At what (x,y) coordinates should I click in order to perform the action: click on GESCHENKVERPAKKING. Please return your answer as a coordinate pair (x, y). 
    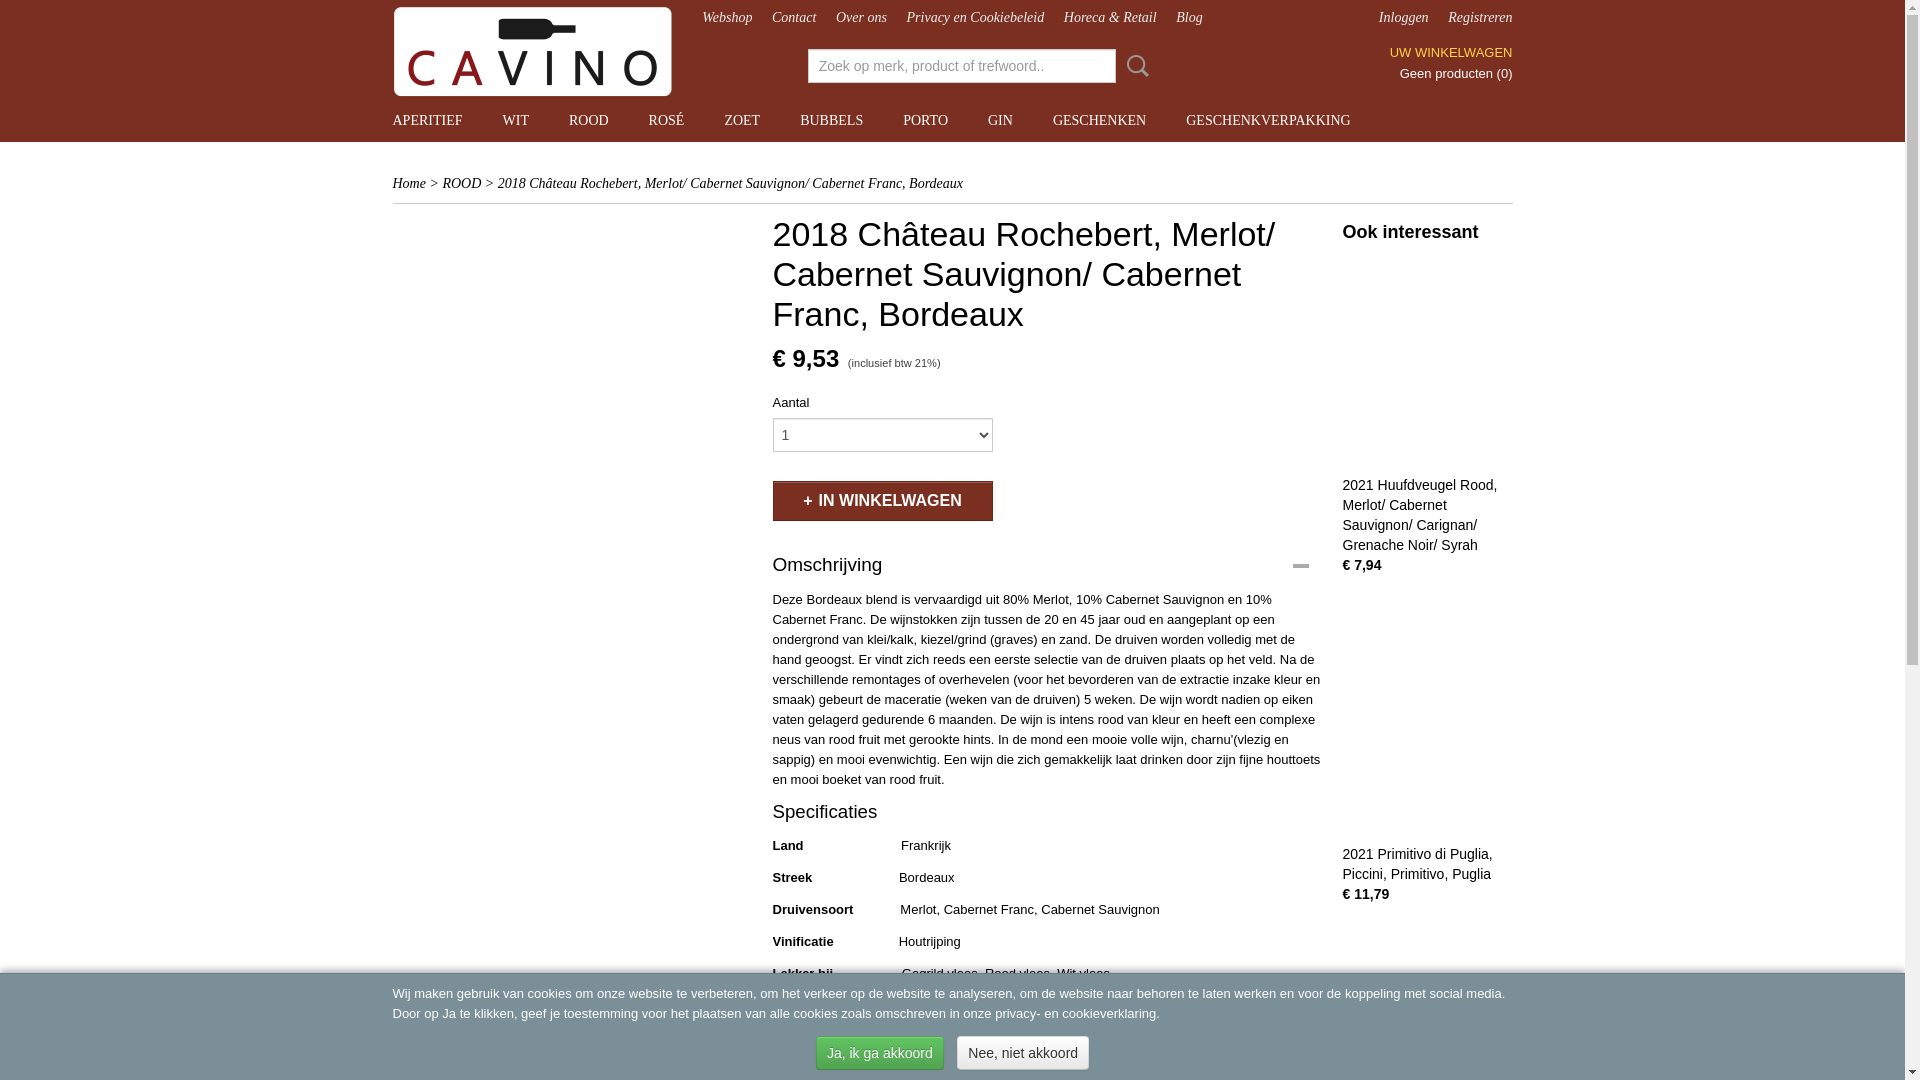
    Looking at the image, I should click on (1268, 121).